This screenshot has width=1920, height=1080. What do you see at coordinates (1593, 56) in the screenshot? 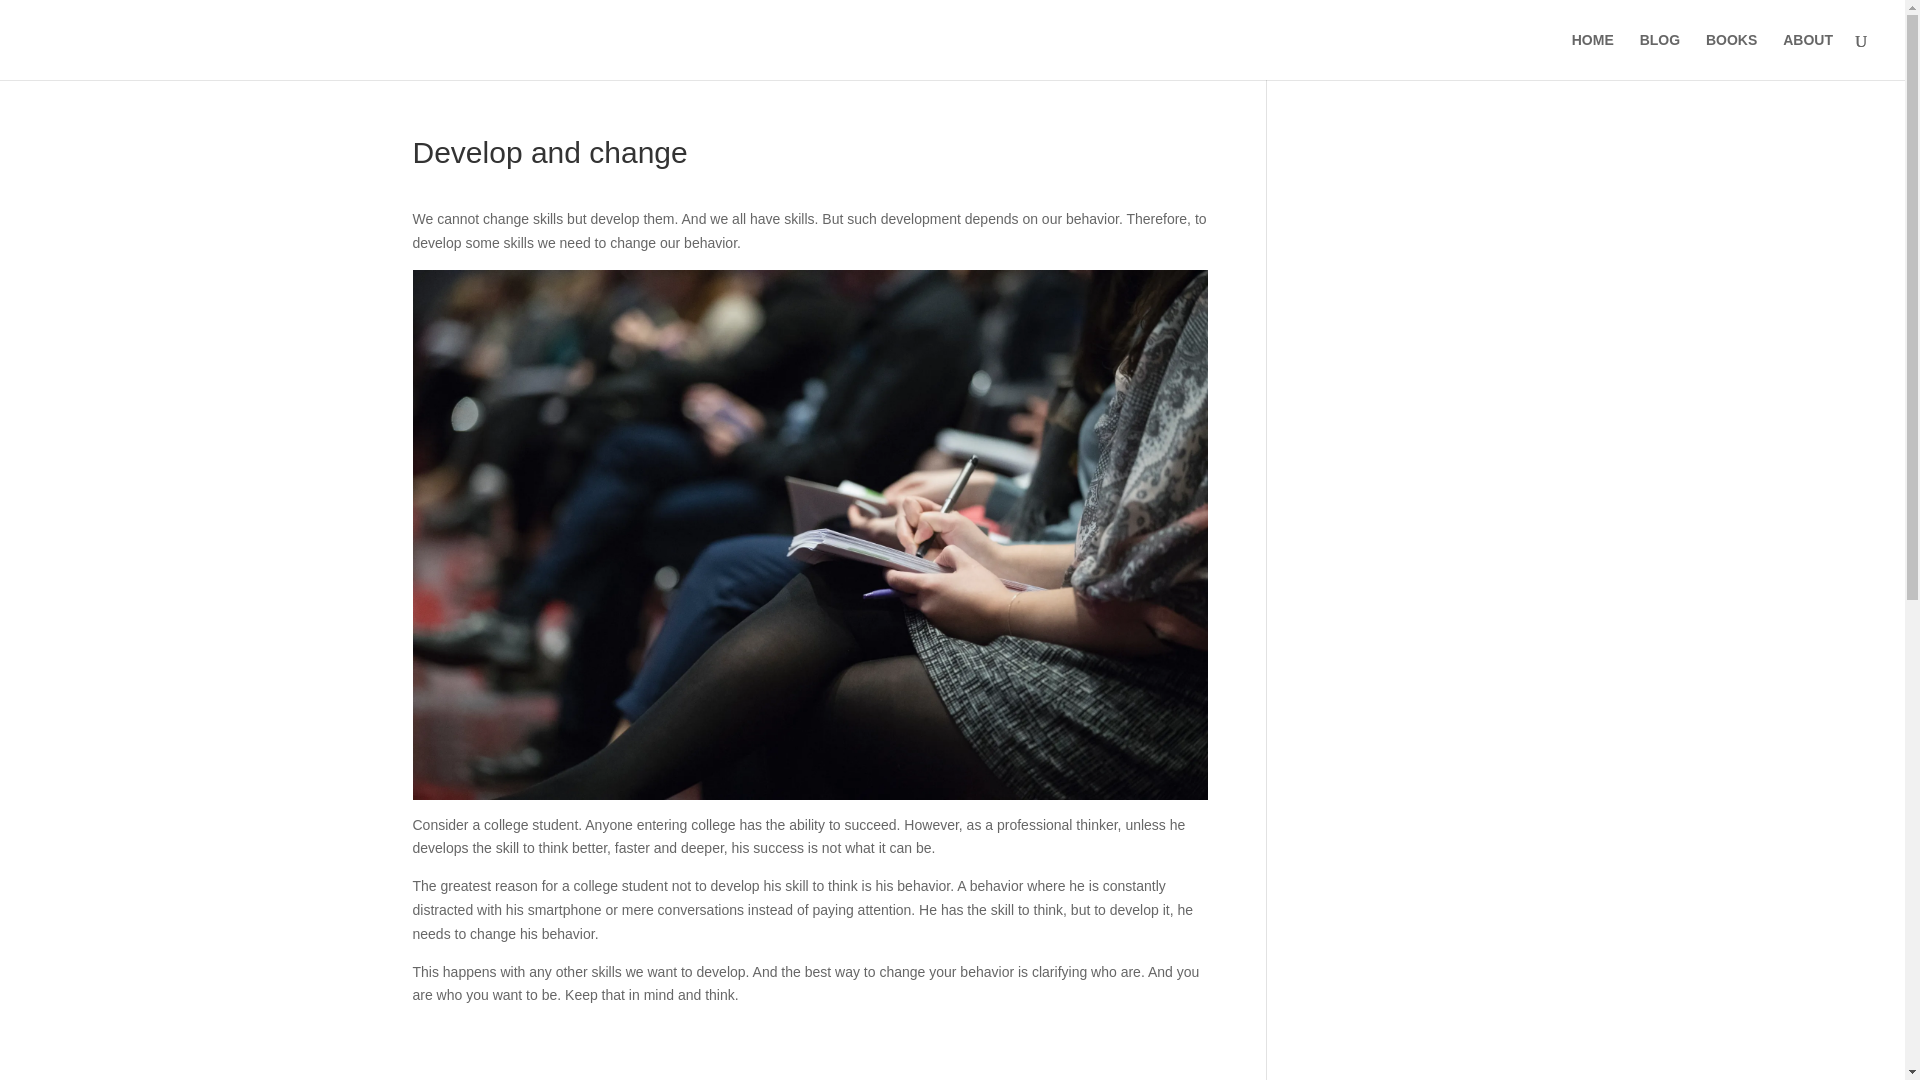
I see `HOME` at bounding box center [1593, 56].